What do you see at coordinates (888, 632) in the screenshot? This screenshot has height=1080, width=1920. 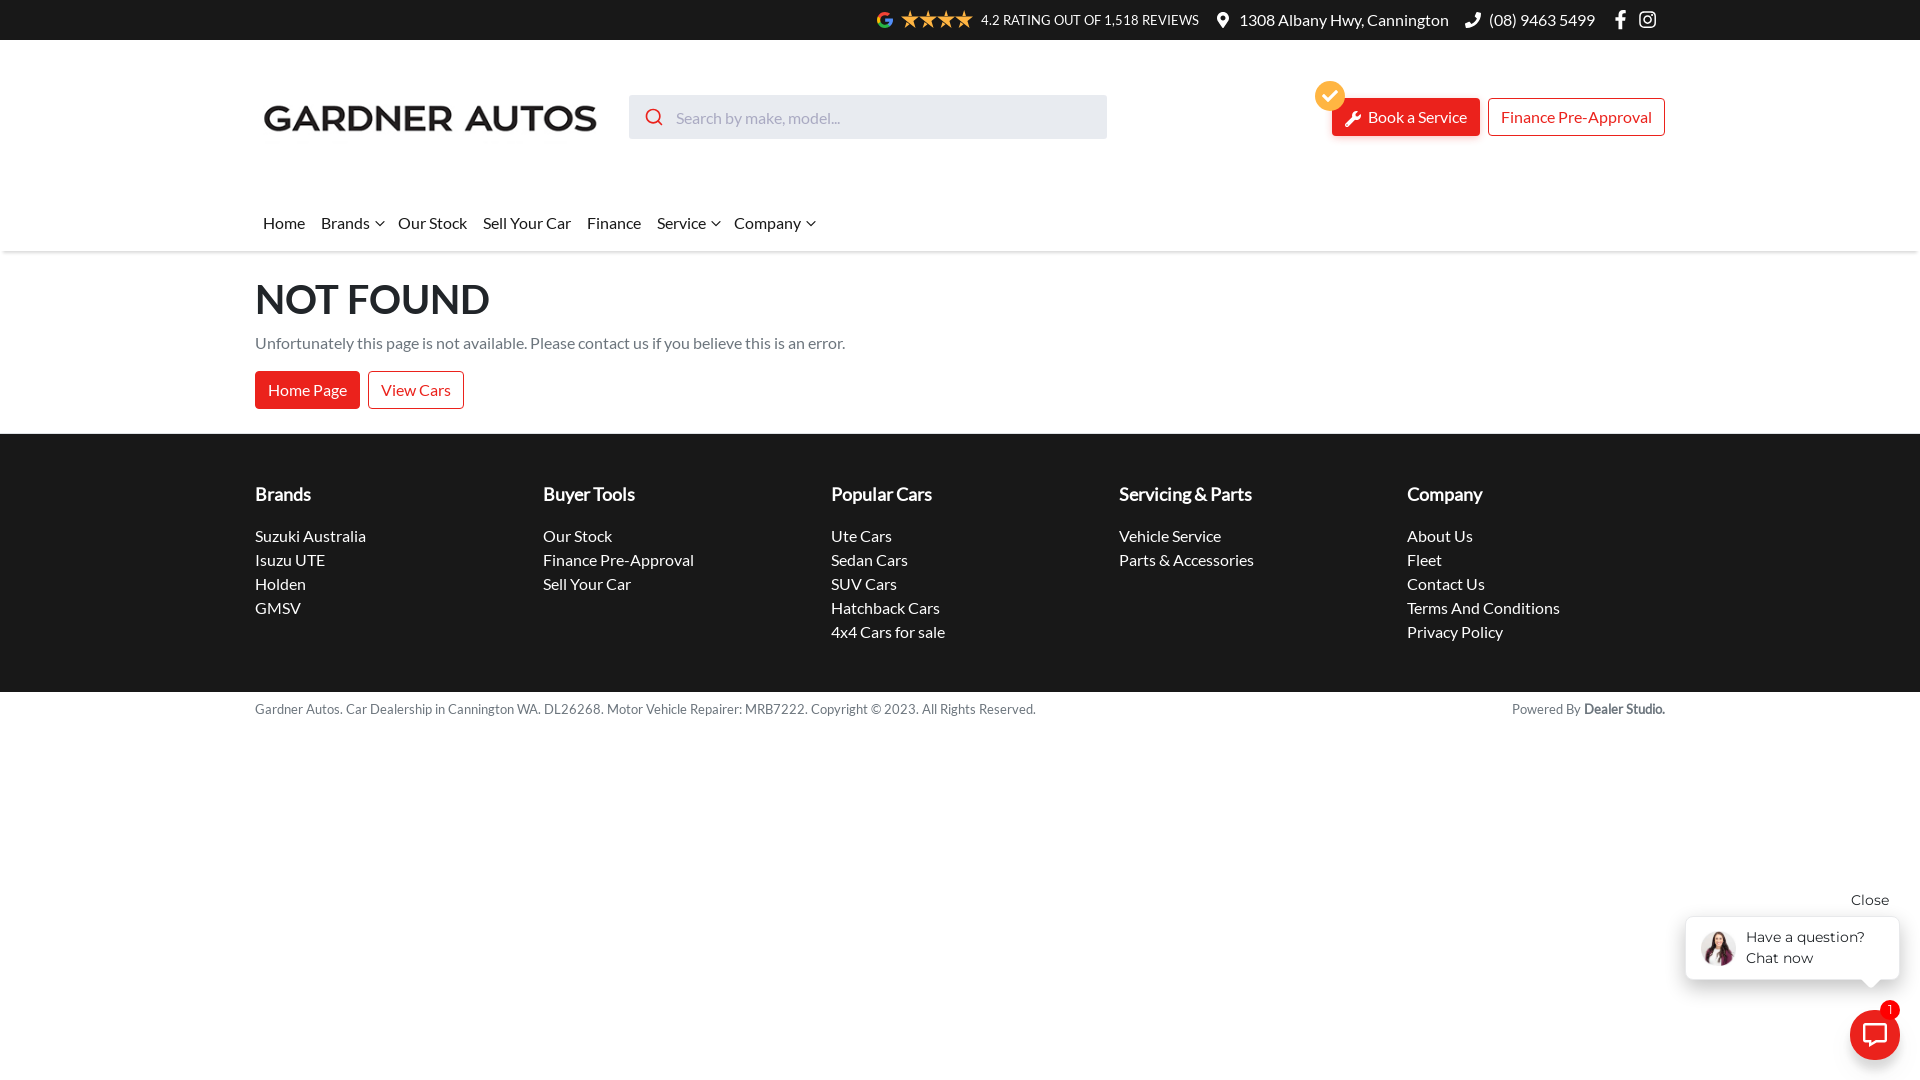 I see `4x4 Cars for sale` at bounding box center [888, 632].